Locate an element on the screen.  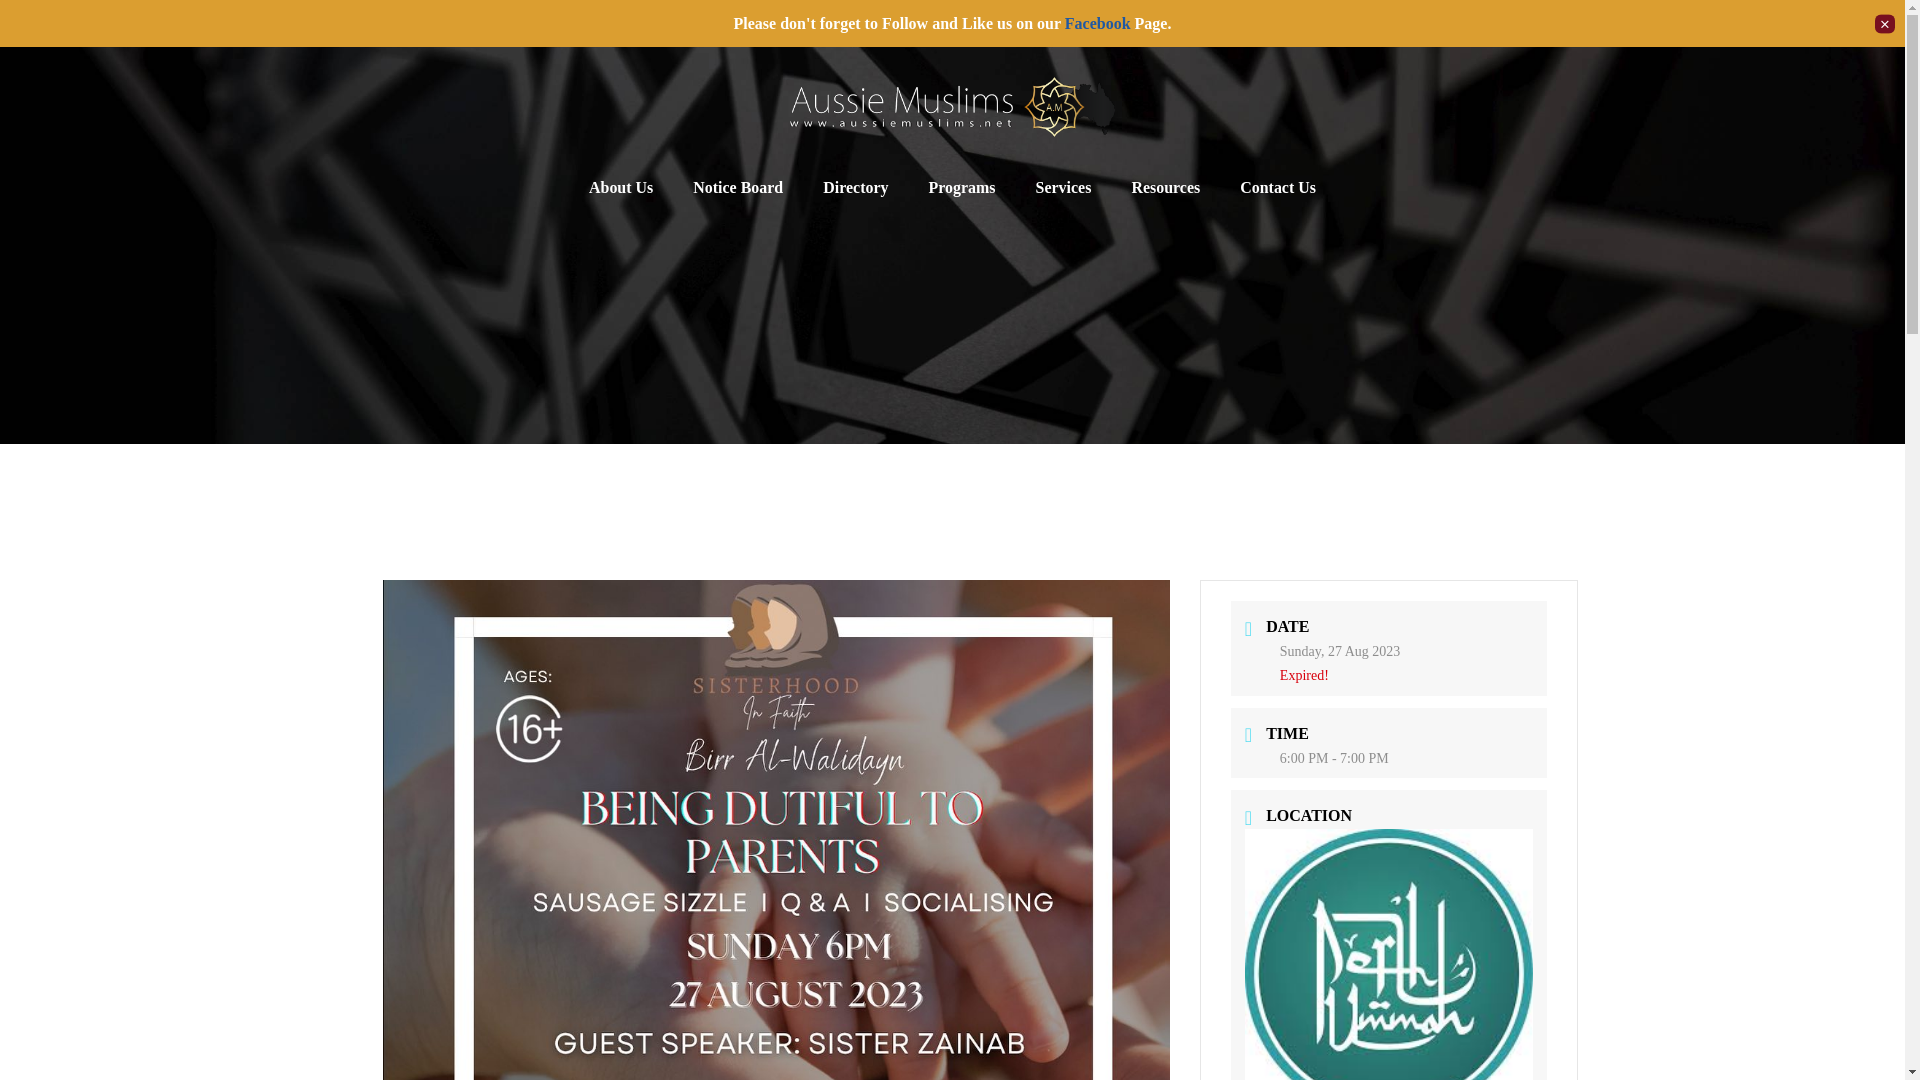
Programs is located at coordinates (962, 188).